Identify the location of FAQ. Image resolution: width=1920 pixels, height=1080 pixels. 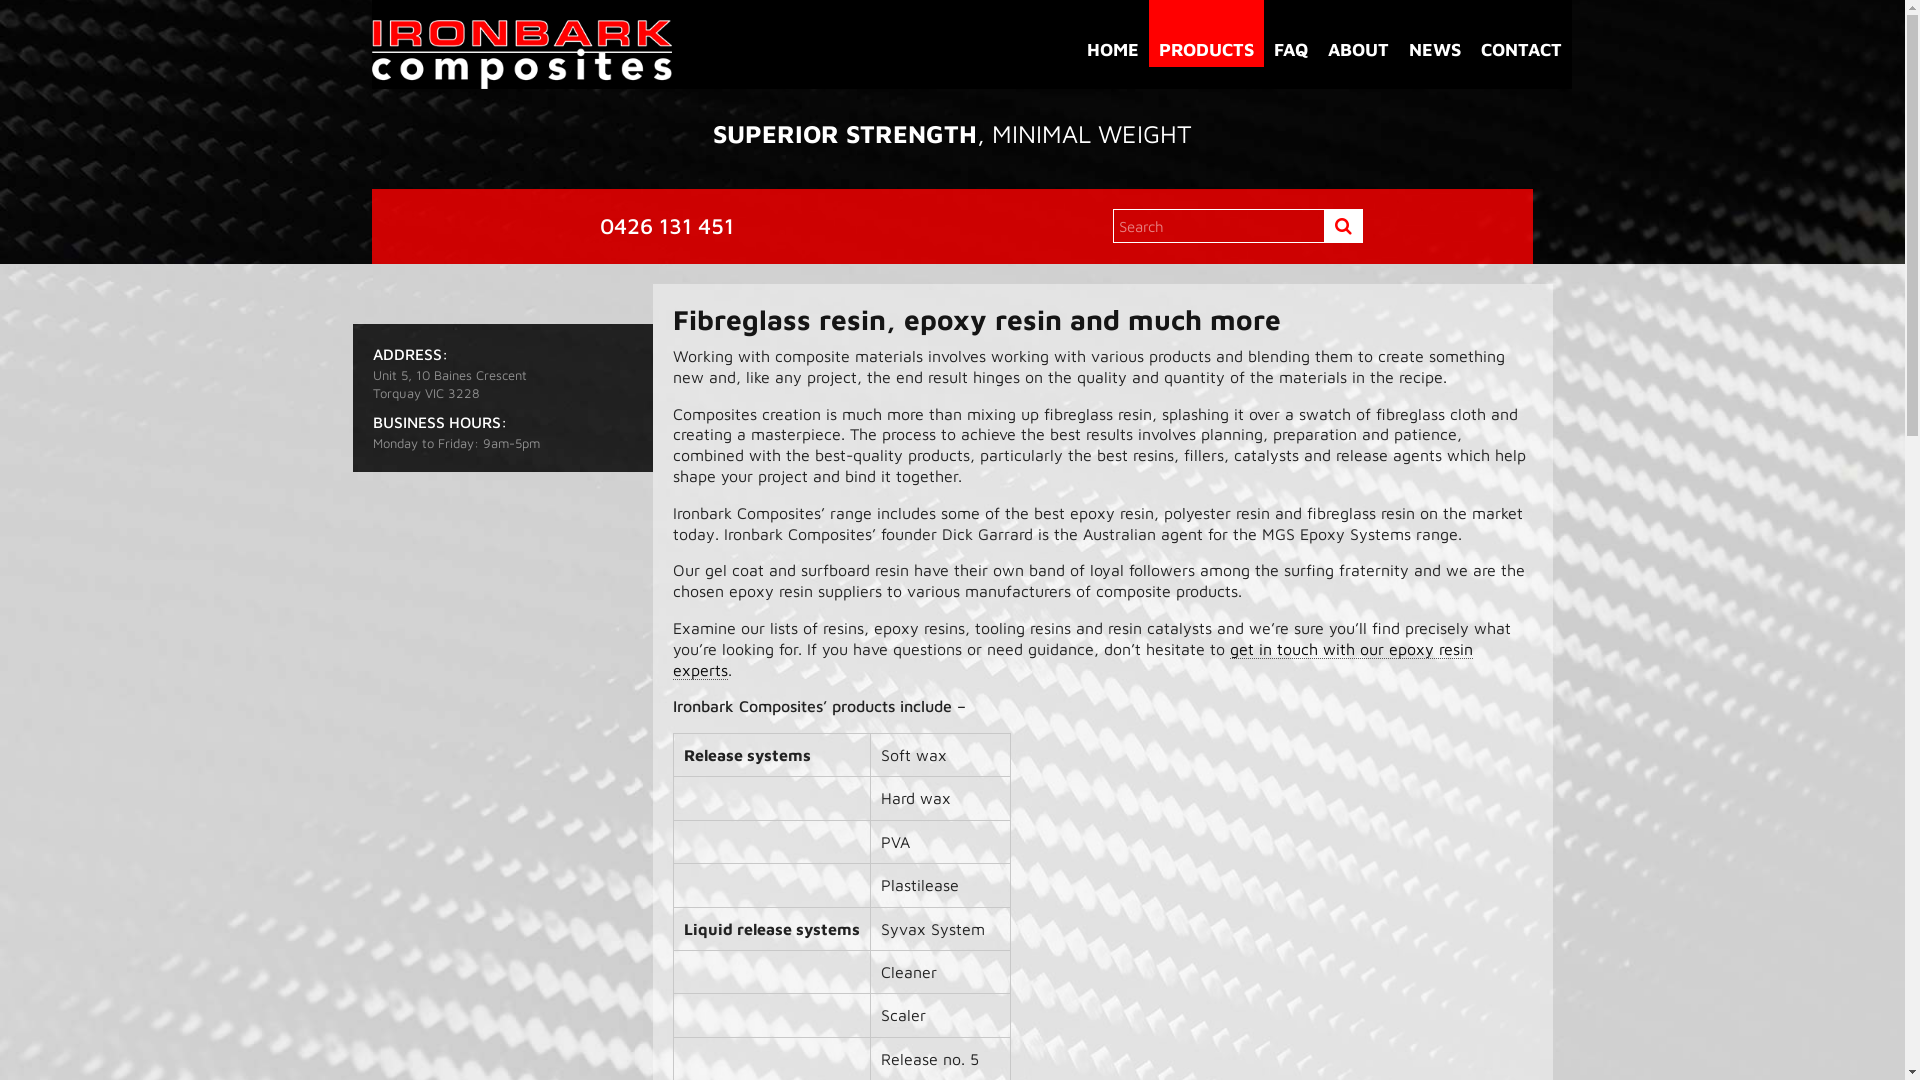
(1291, 34).